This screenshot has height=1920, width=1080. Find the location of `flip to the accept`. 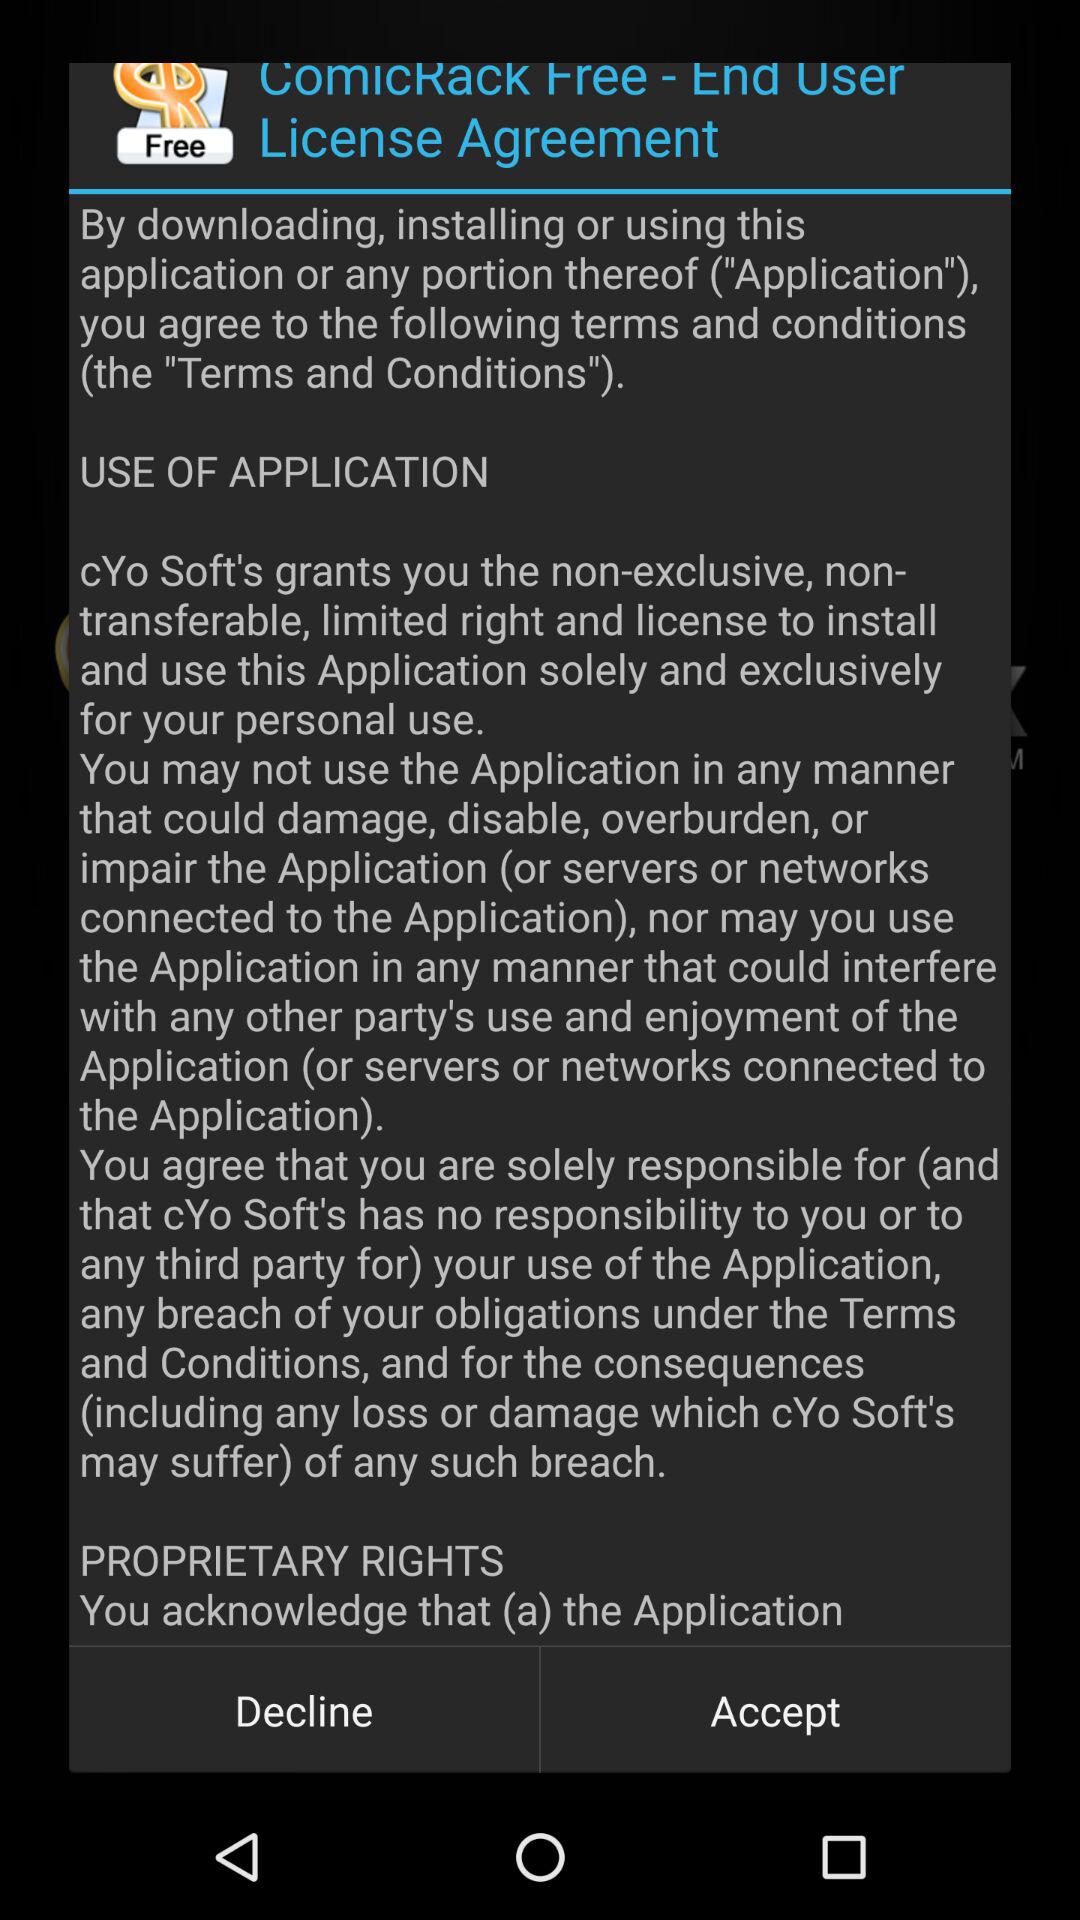

flip to the accept is located at coordinates (775, 1710).